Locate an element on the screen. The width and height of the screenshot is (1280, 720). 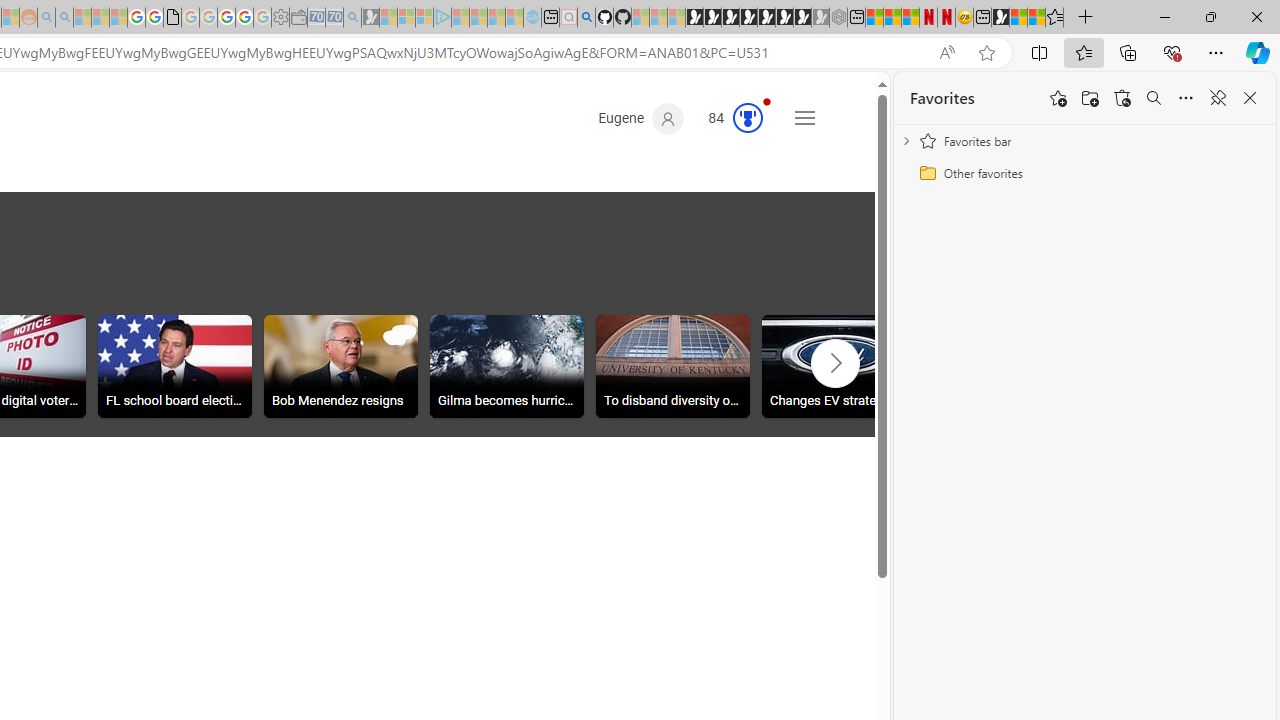
Gilma becomes hurricane is located at coordinates (506, 369).